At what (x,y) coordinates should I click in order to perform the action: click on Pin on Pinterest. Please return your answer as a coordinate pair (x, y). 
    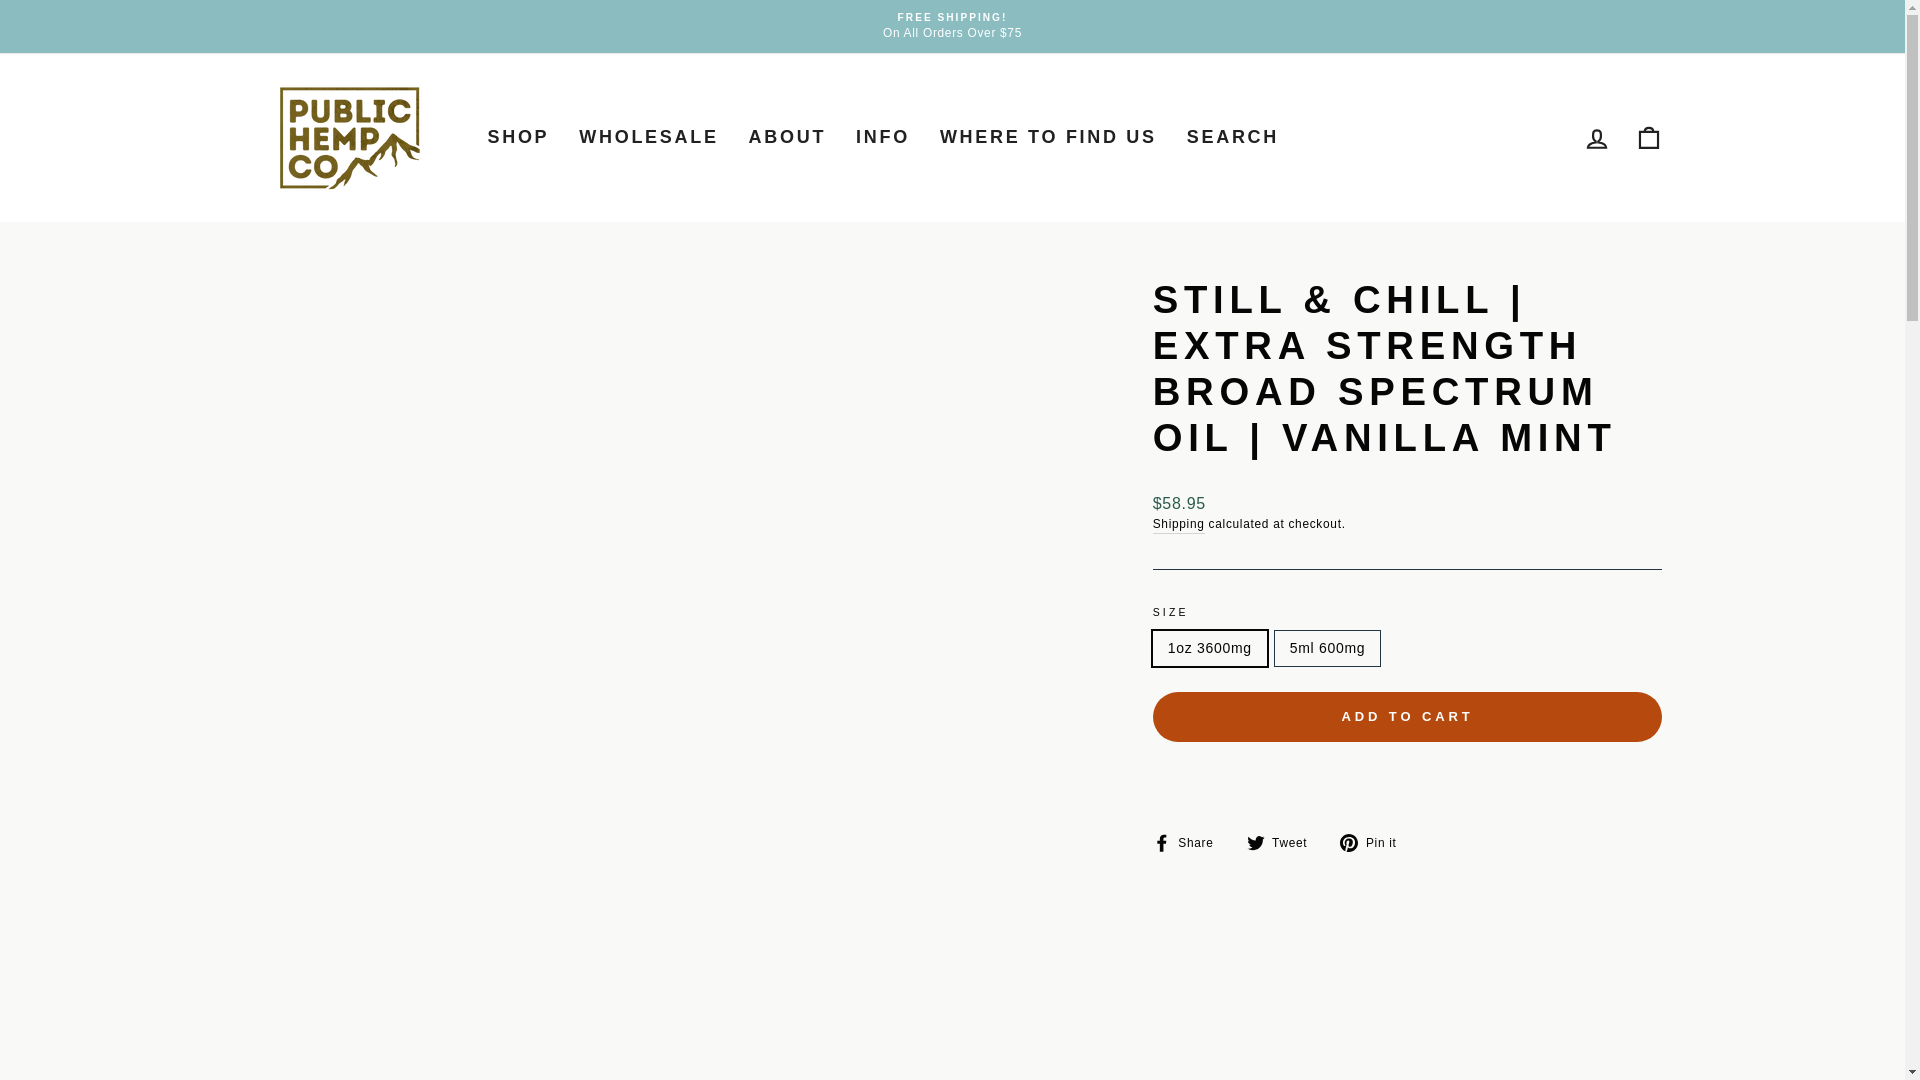
    Looking at the image, I should click on (1376, 842).